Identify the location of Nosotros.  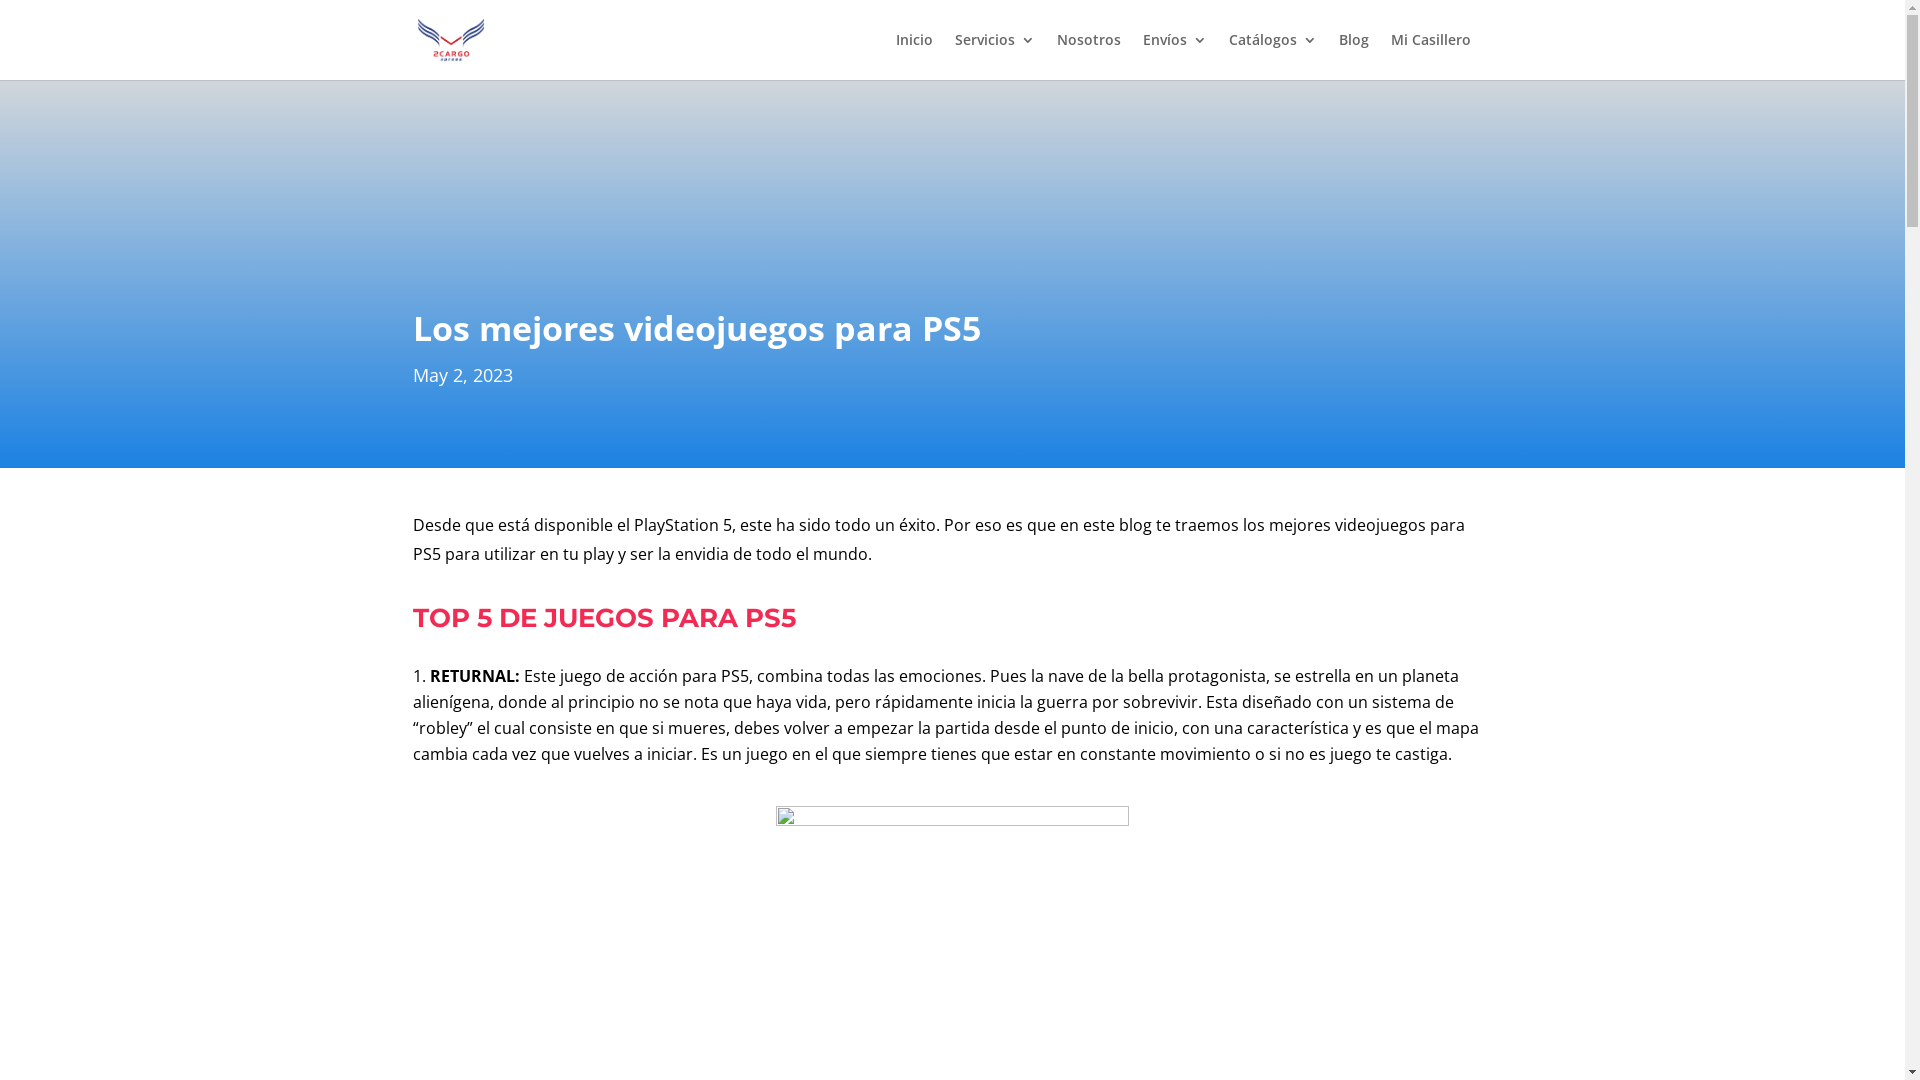
(1088, 56).